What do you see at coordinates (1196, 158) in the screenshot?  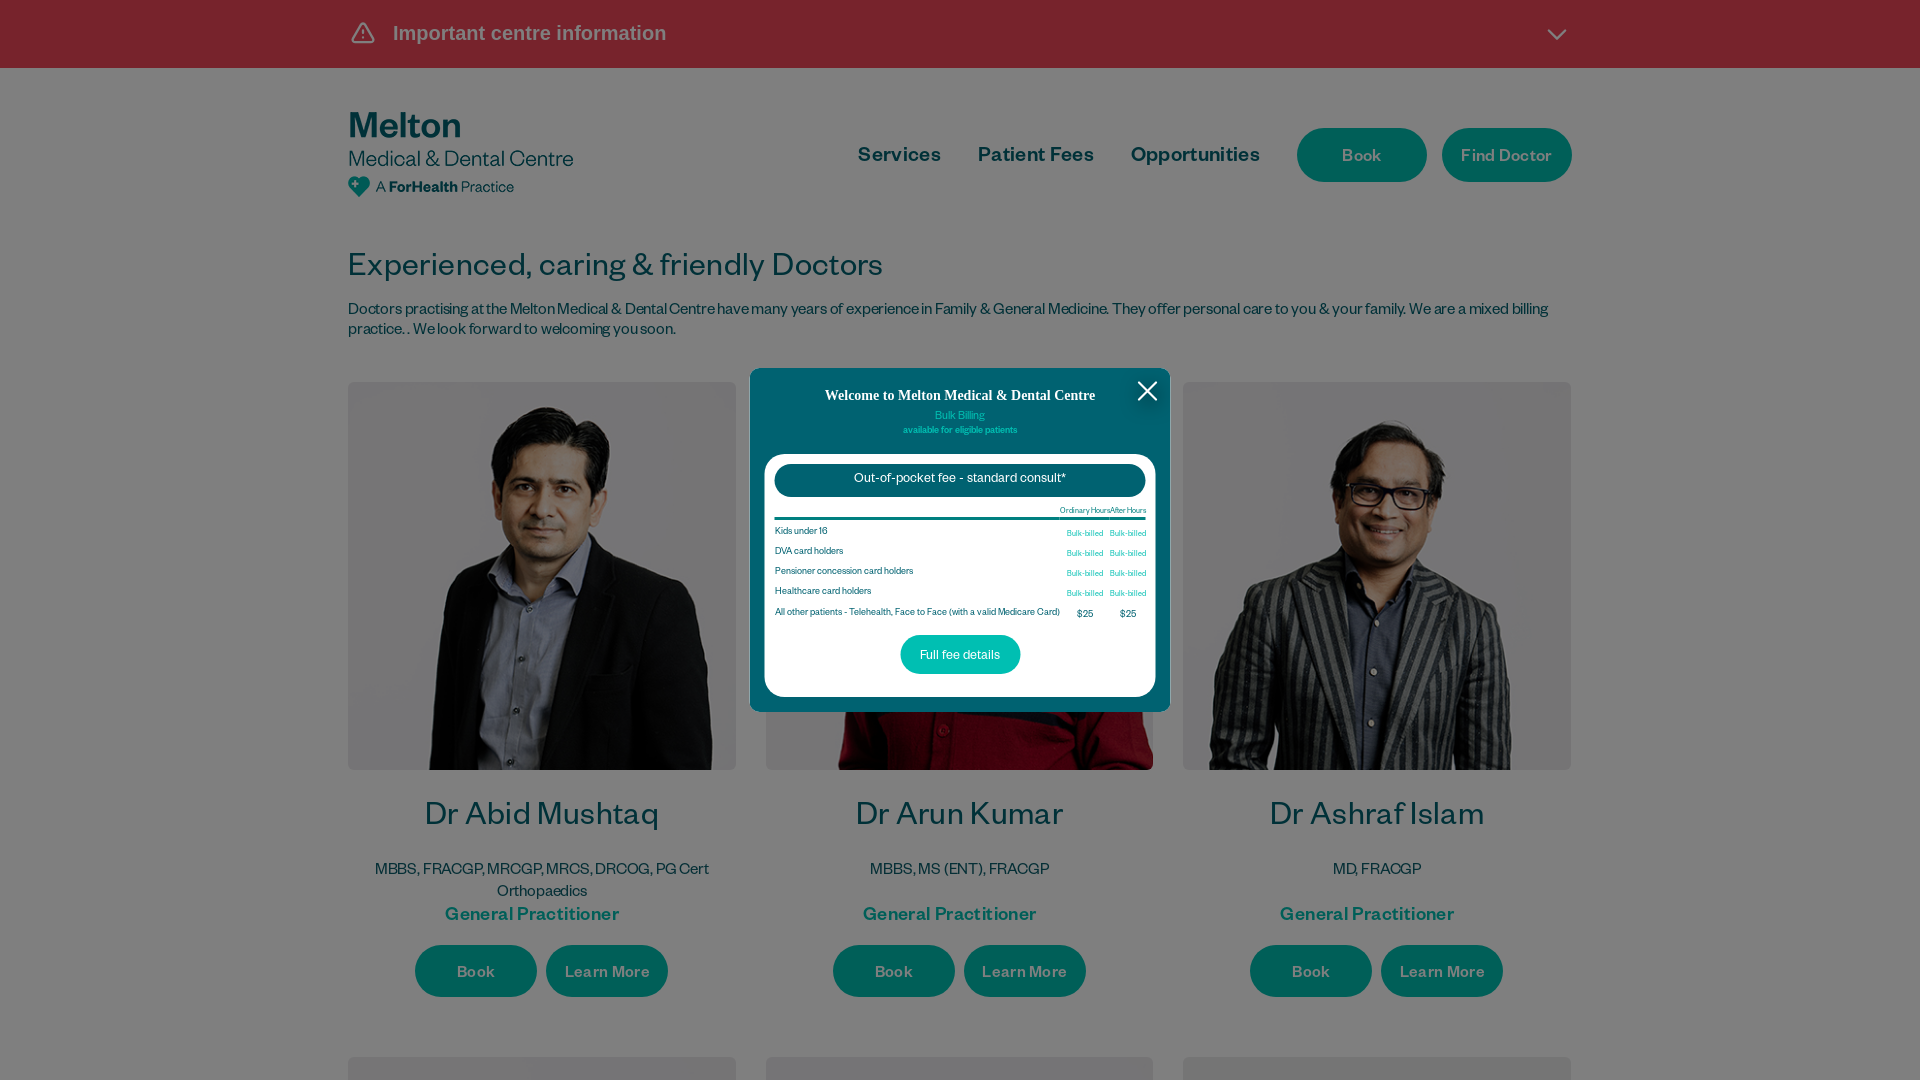 I see `Opportunities` at bounding box center [1196, 158].